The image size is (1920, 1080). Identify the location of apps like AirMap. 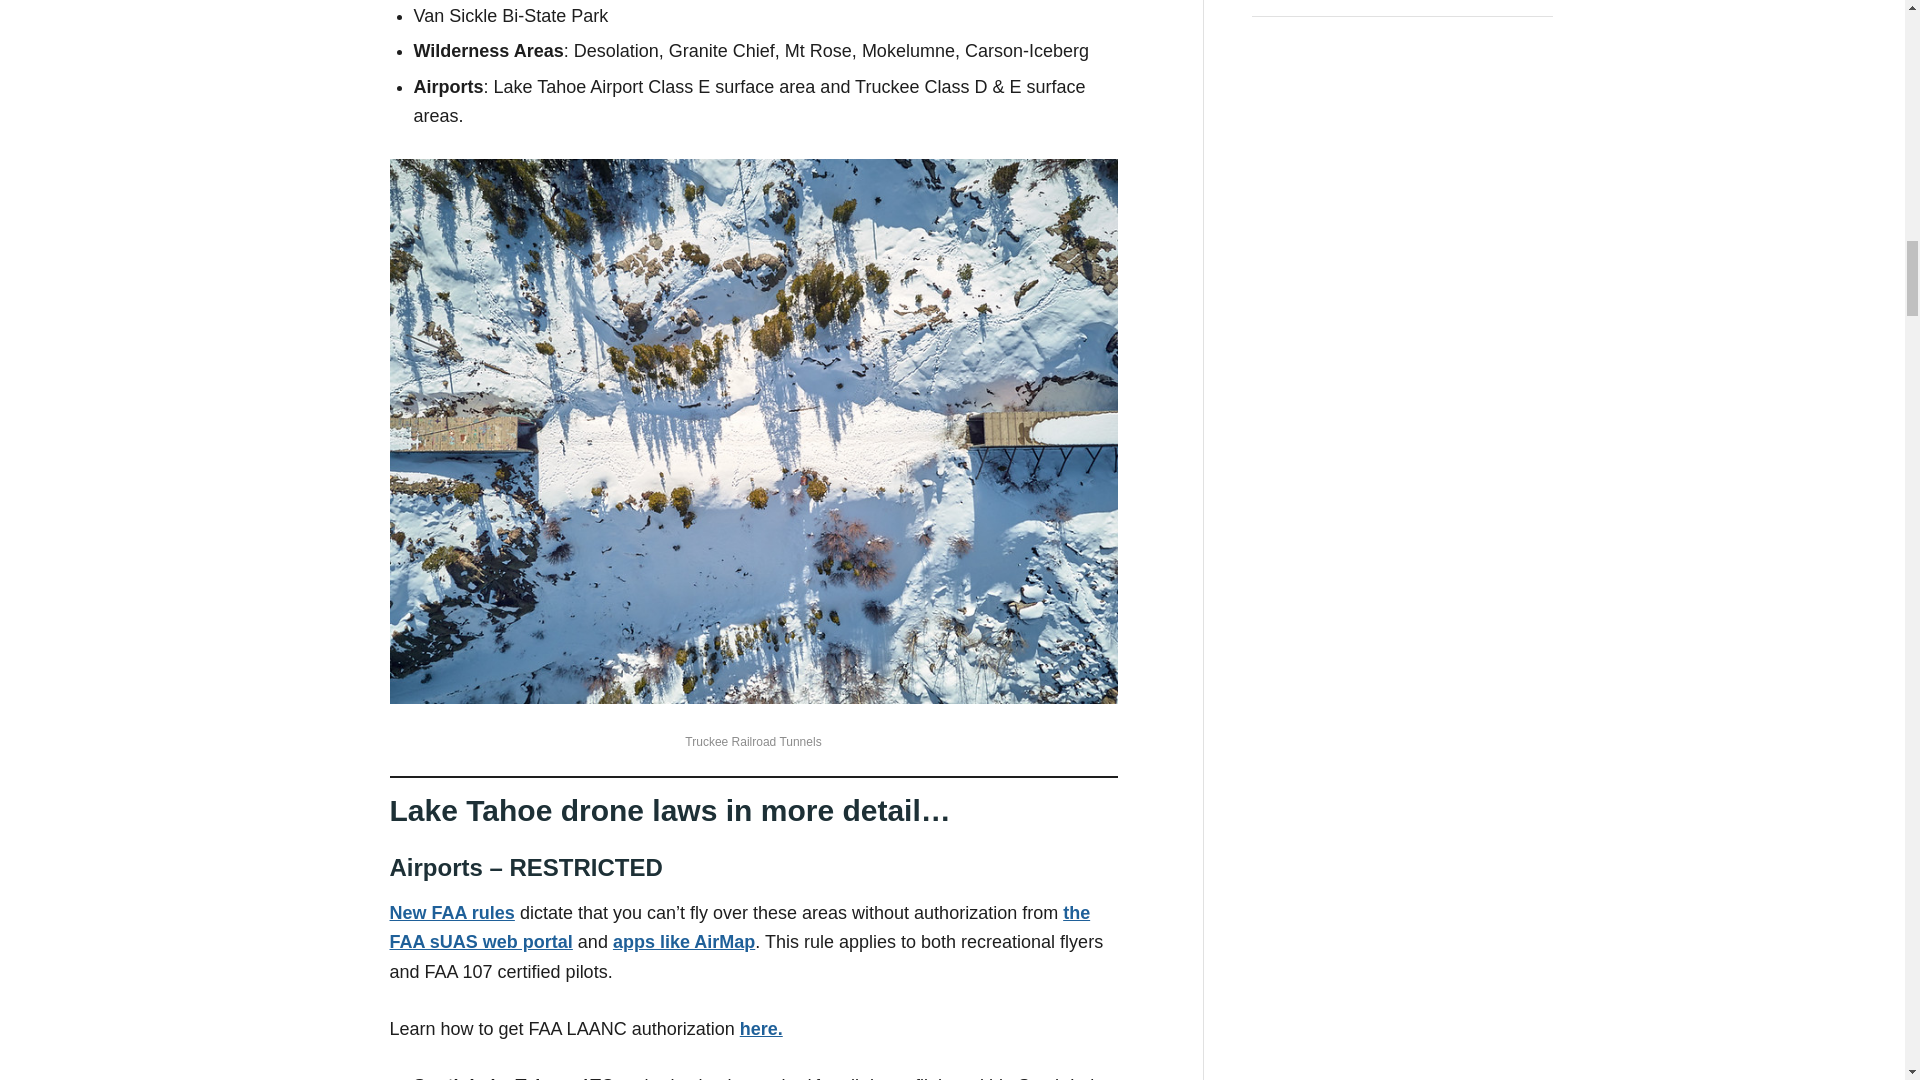
(683, 942).